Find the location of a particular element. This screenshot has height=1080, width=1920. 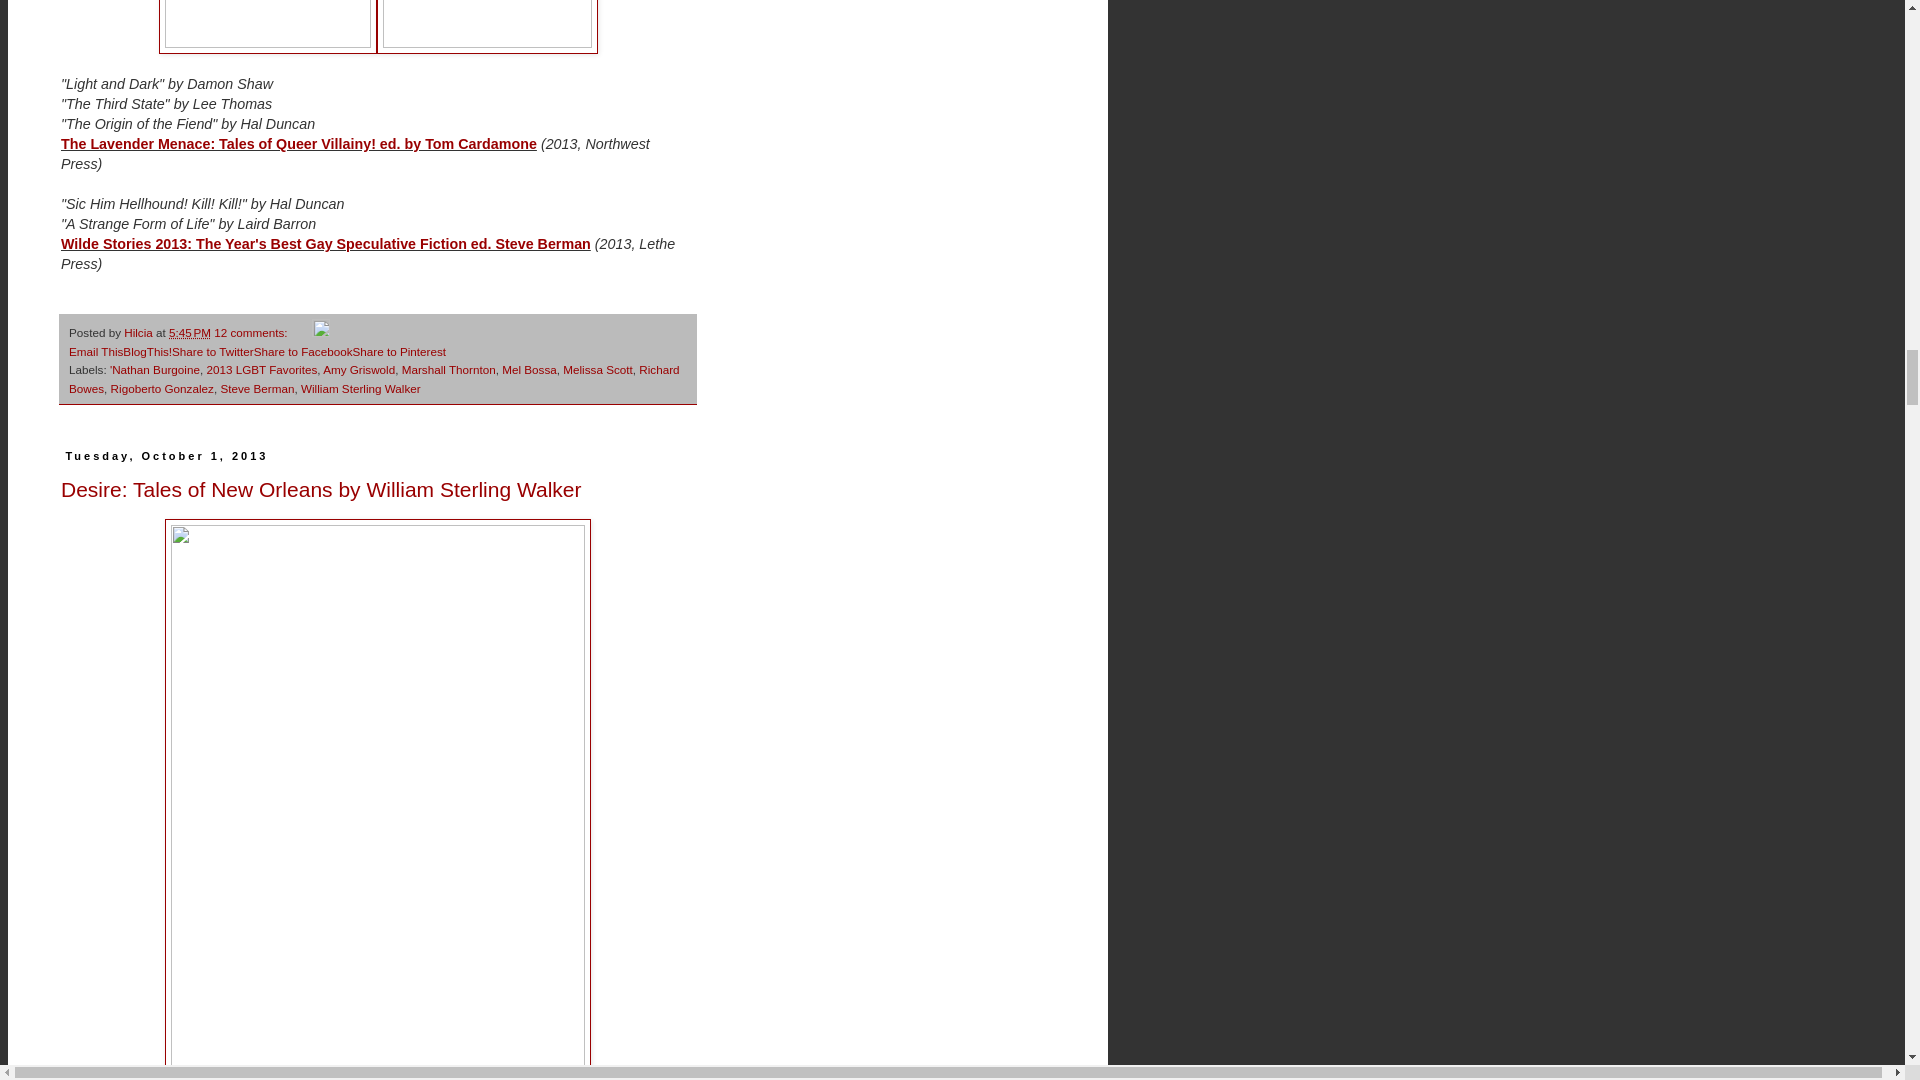

permanent link is located at coordinates (190, 332).